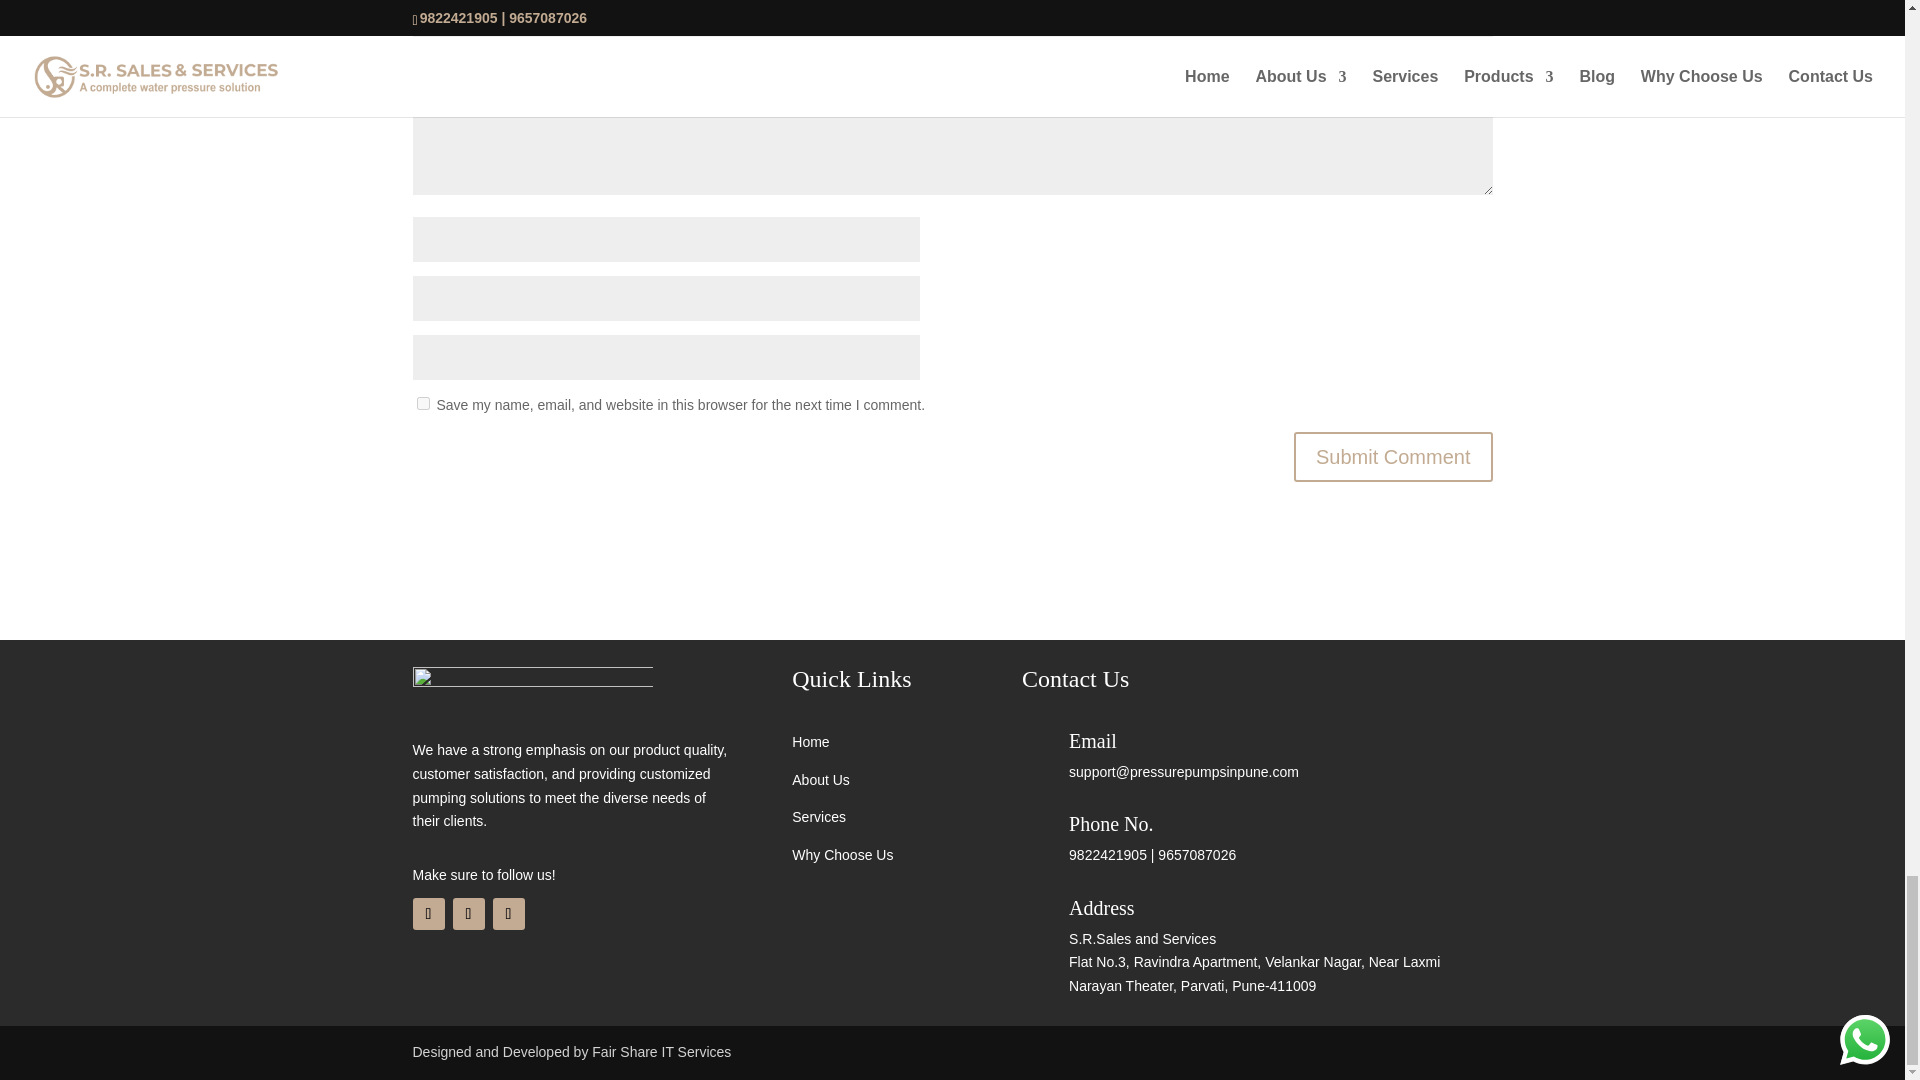  What do you see at coordinates (818, 816) in the screenshot?
I see `Services` at bounding box center [818, 816].